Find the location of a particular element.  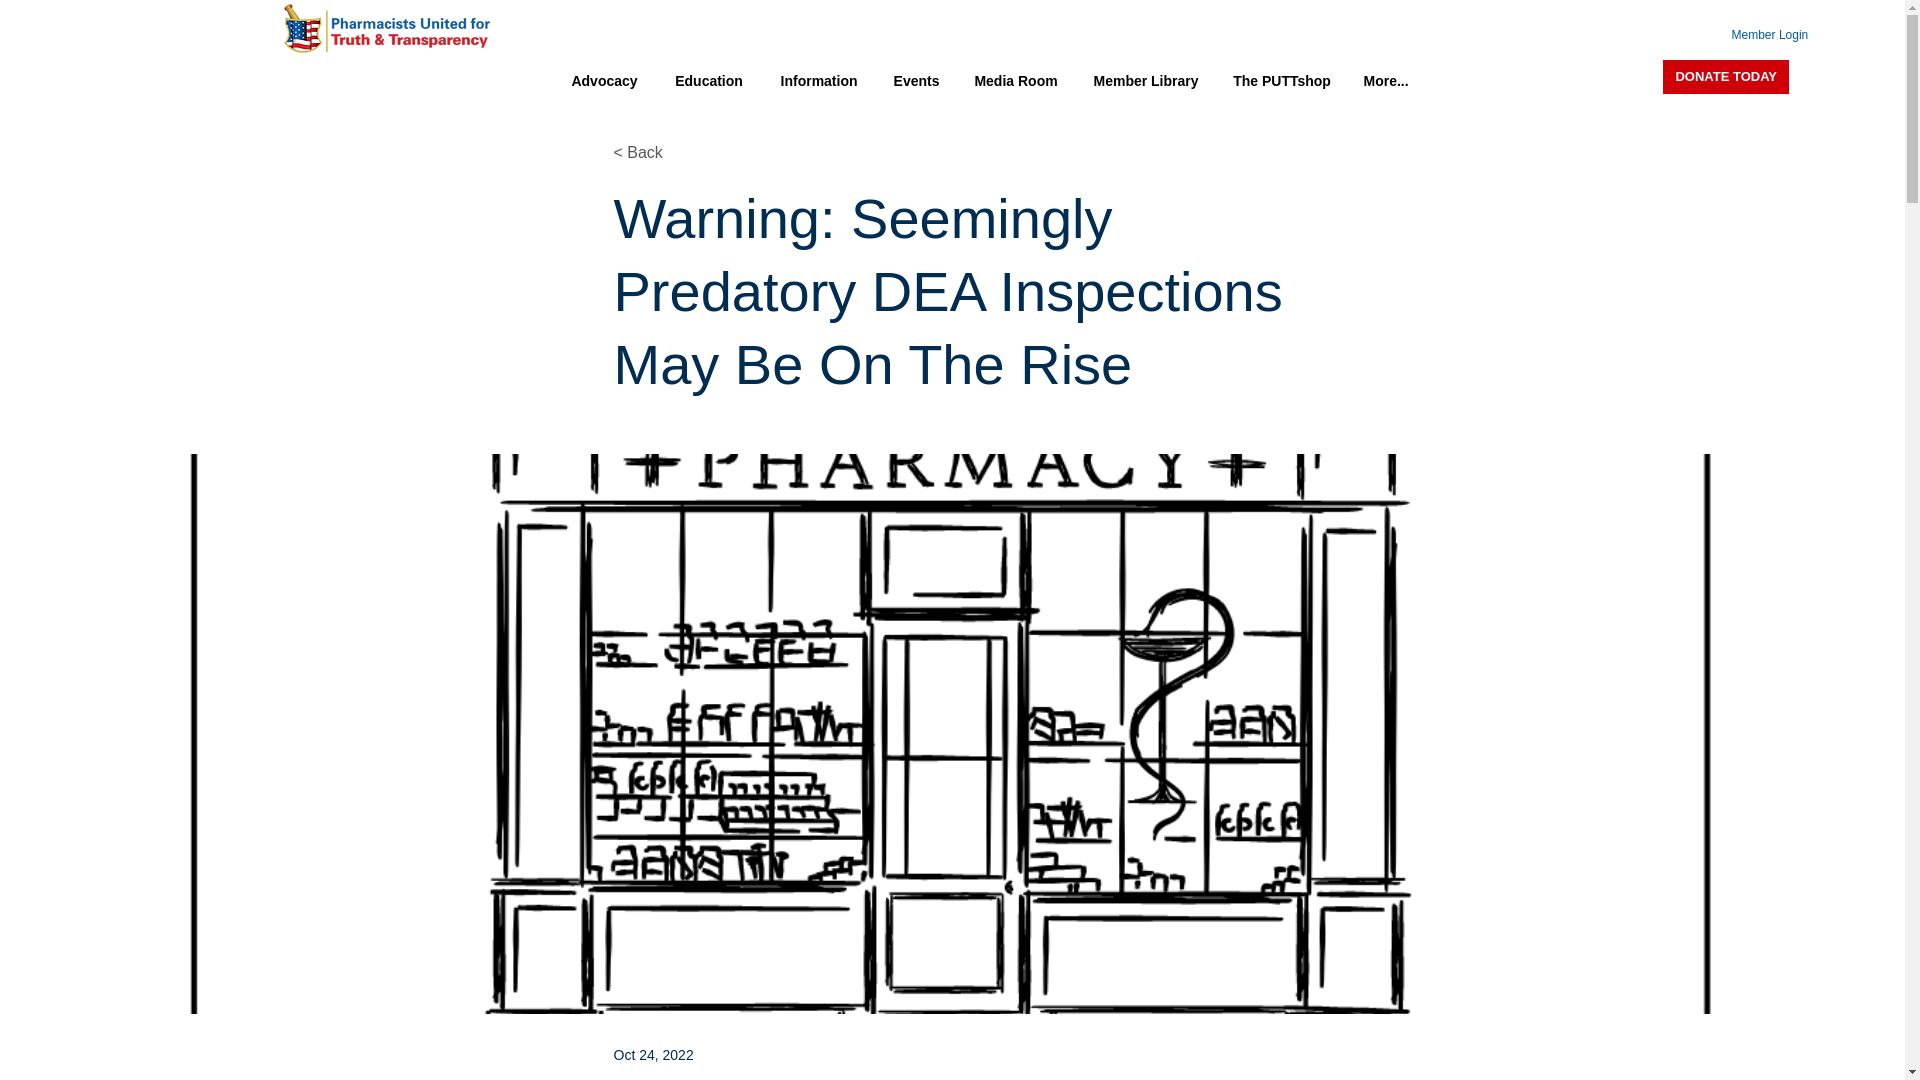

Member Library is located at coordinates (1145, 81).